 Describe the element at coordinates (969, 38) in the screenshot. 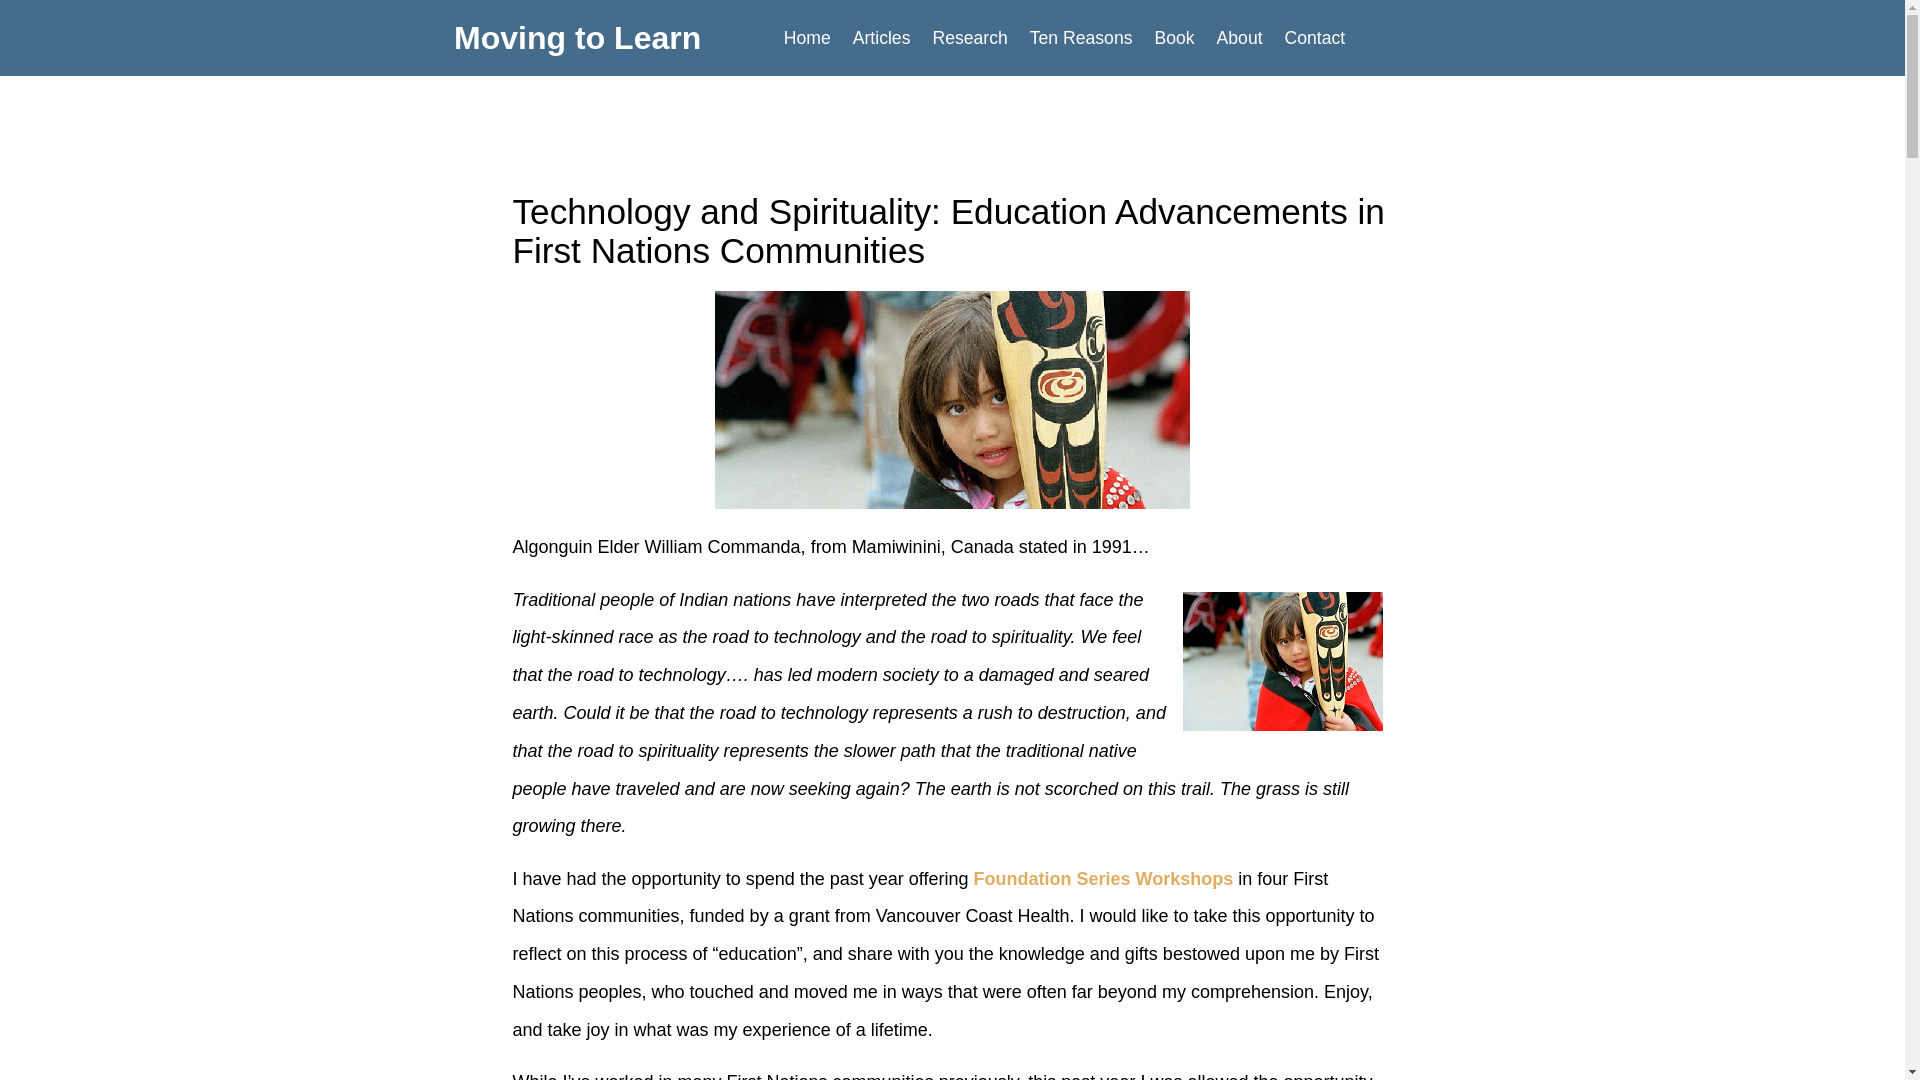

I see `Research` at that location.